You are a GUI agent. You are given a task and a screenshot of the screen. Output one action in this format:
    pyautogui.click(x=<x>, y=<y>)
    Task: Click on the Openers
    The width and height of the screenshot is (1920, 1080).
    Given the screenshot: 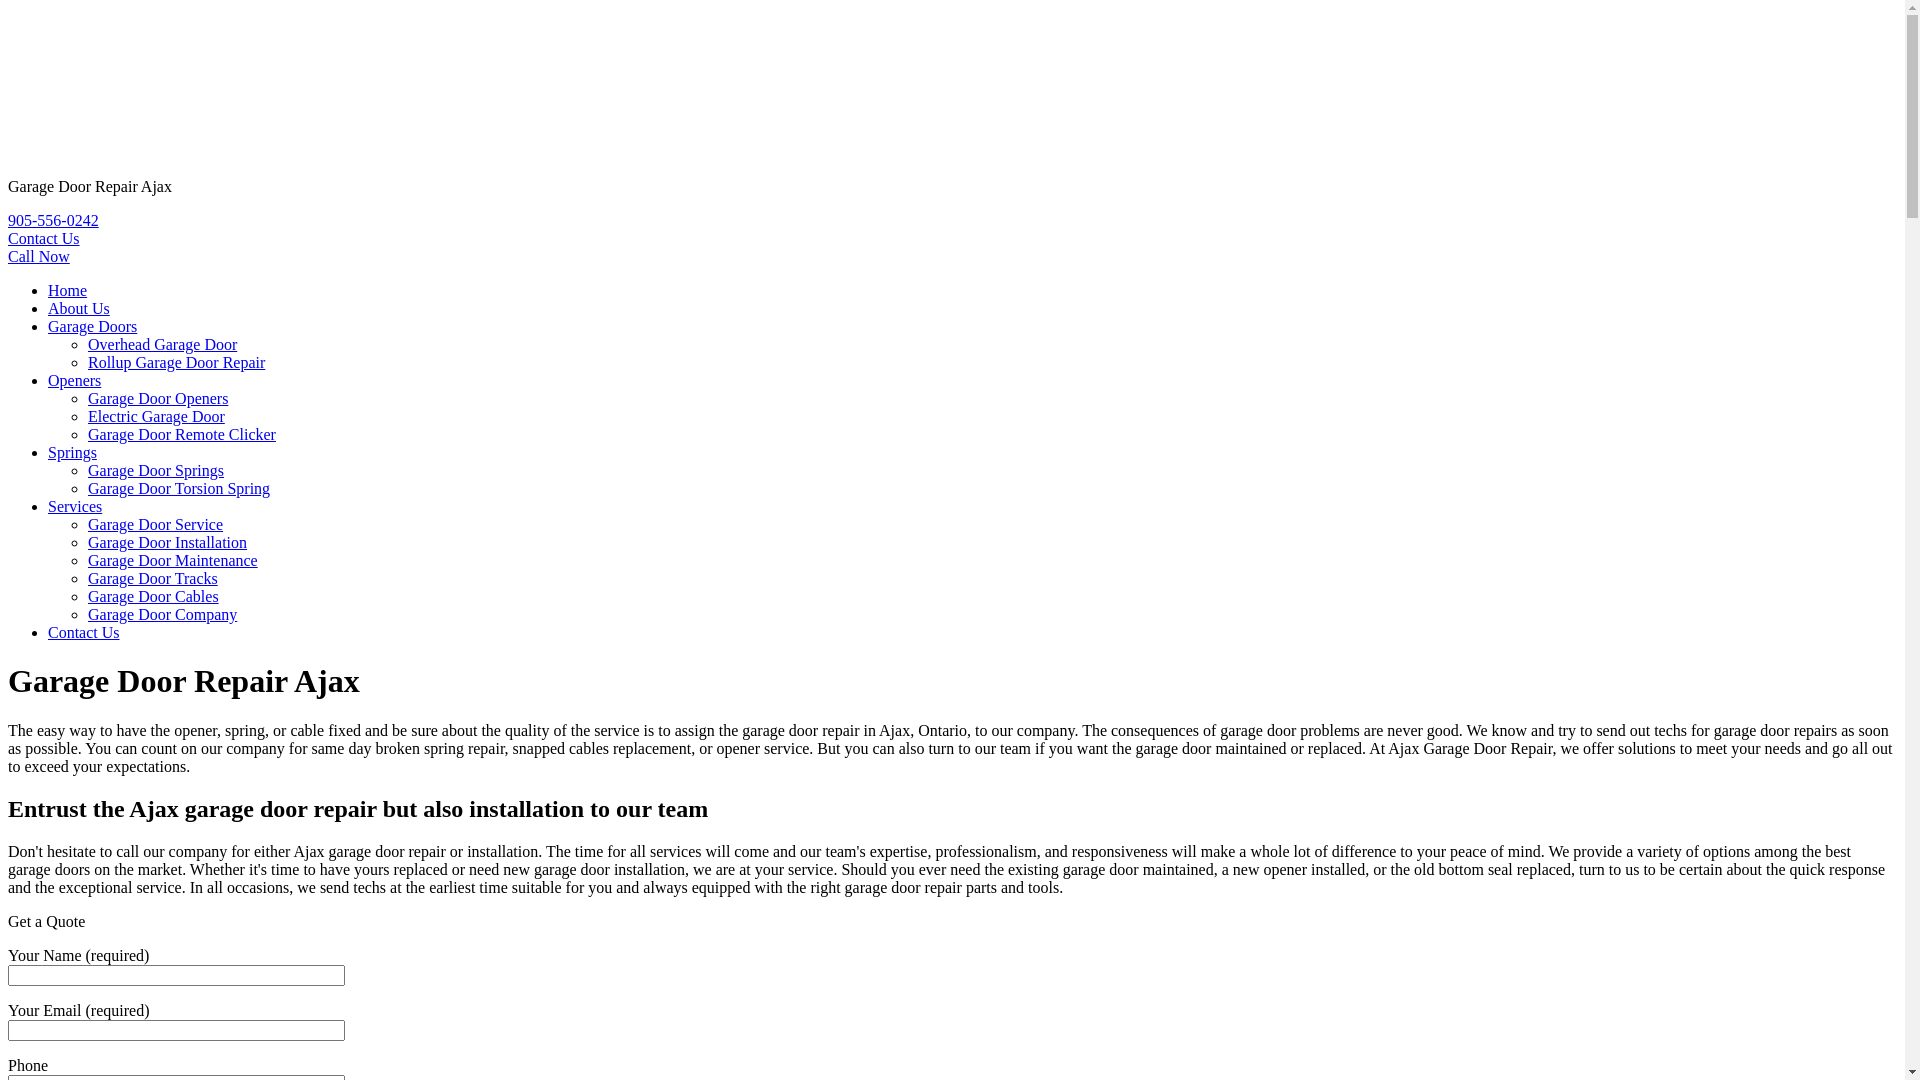 What is the action you would take?
    pyautogui.click(x=74, y=380)
    